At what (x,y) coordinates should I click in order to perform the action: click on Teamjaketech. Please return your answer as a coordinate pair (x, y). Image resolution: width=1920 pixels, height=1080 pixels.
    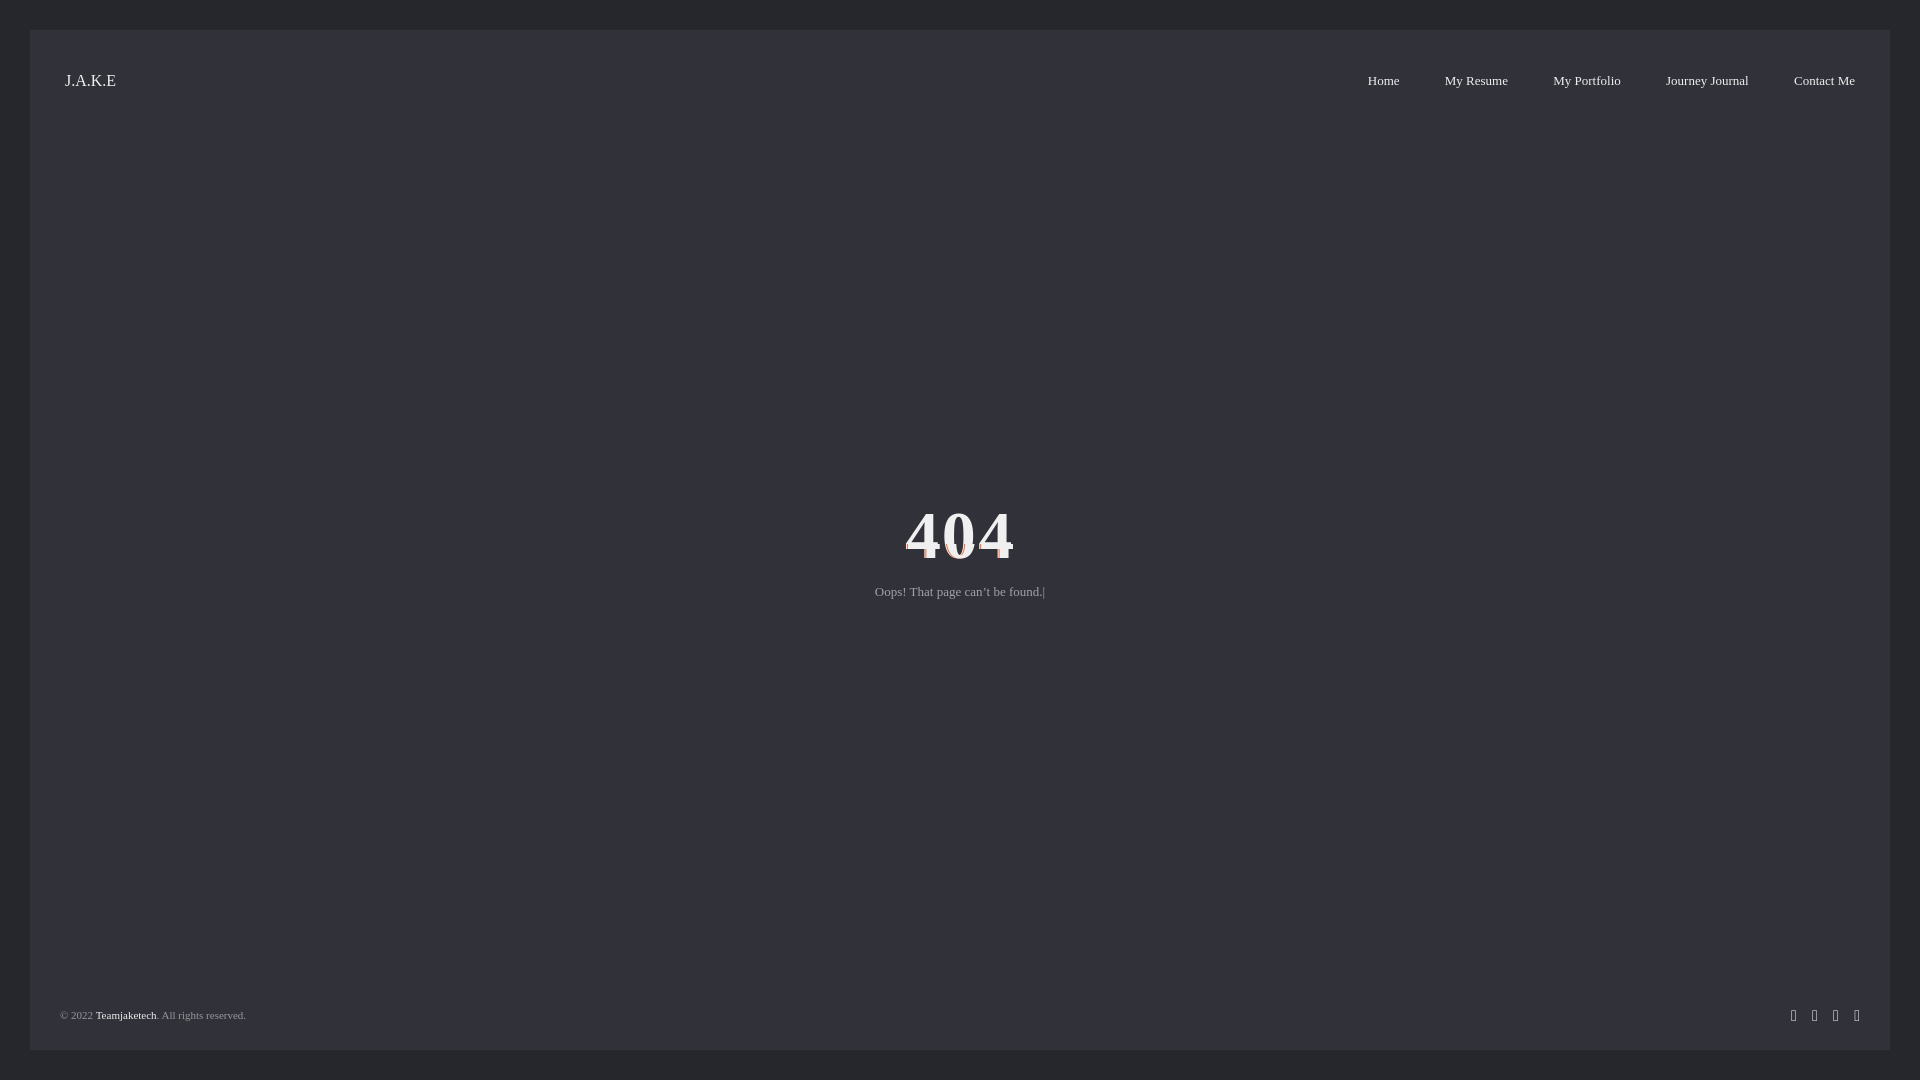
    Looking at the image, I should click on (126, 1014).